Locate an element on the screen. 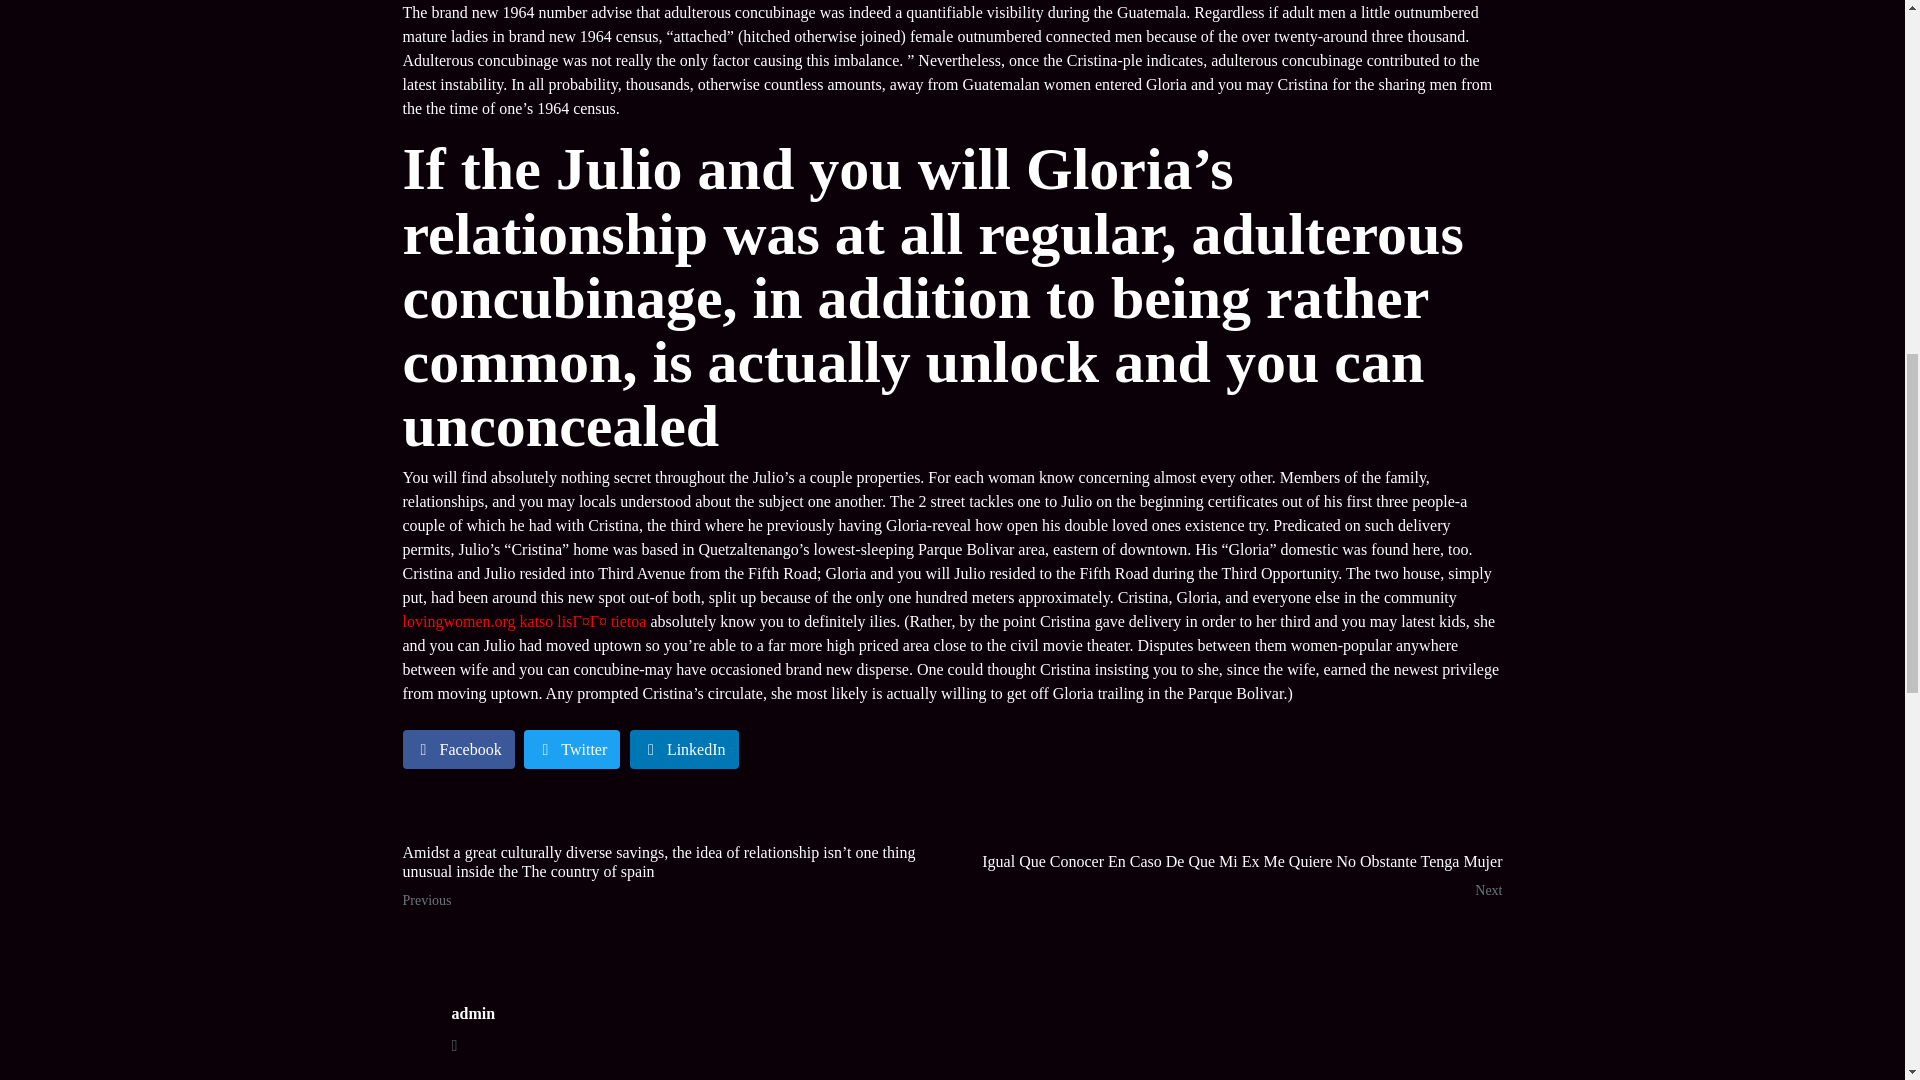  admin is located at coordinates (473, 1014).